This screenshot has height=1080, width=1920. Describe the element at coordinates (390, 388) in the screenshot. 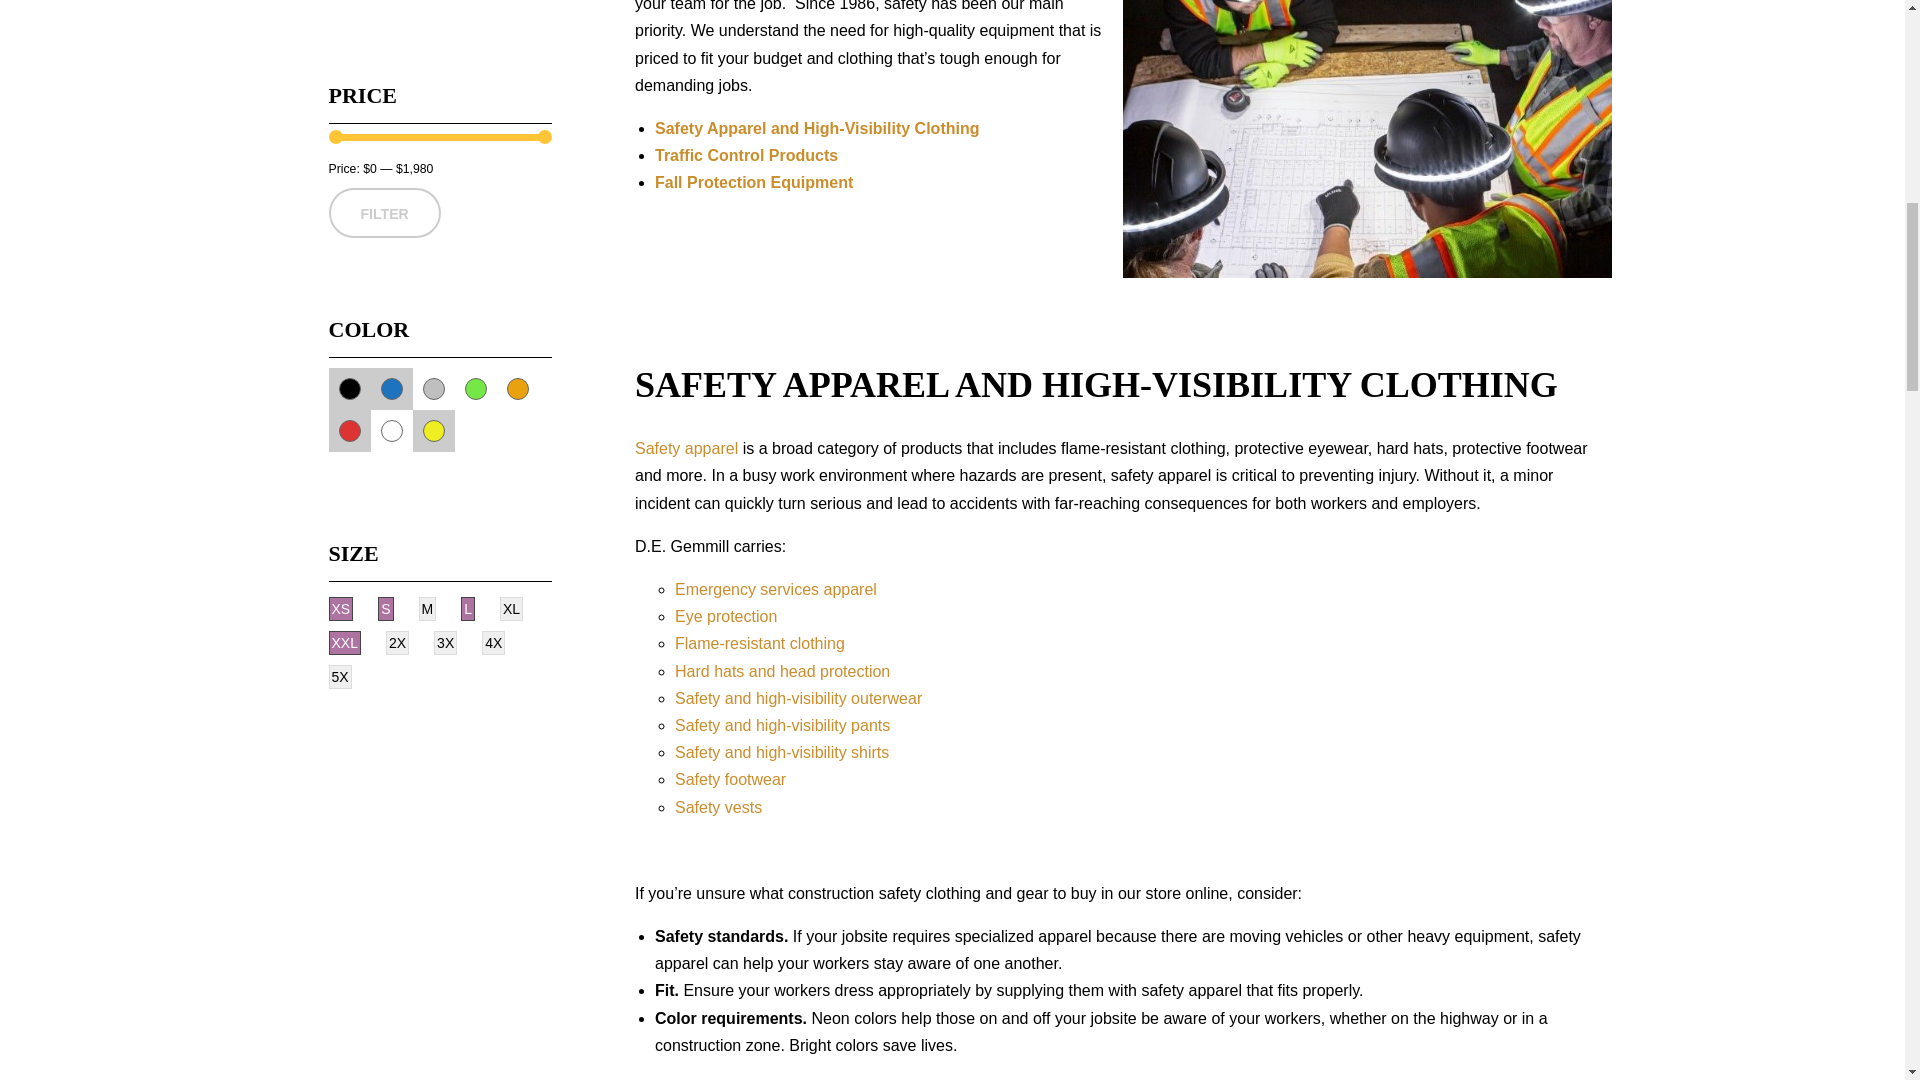

I see `Blue` at that location.